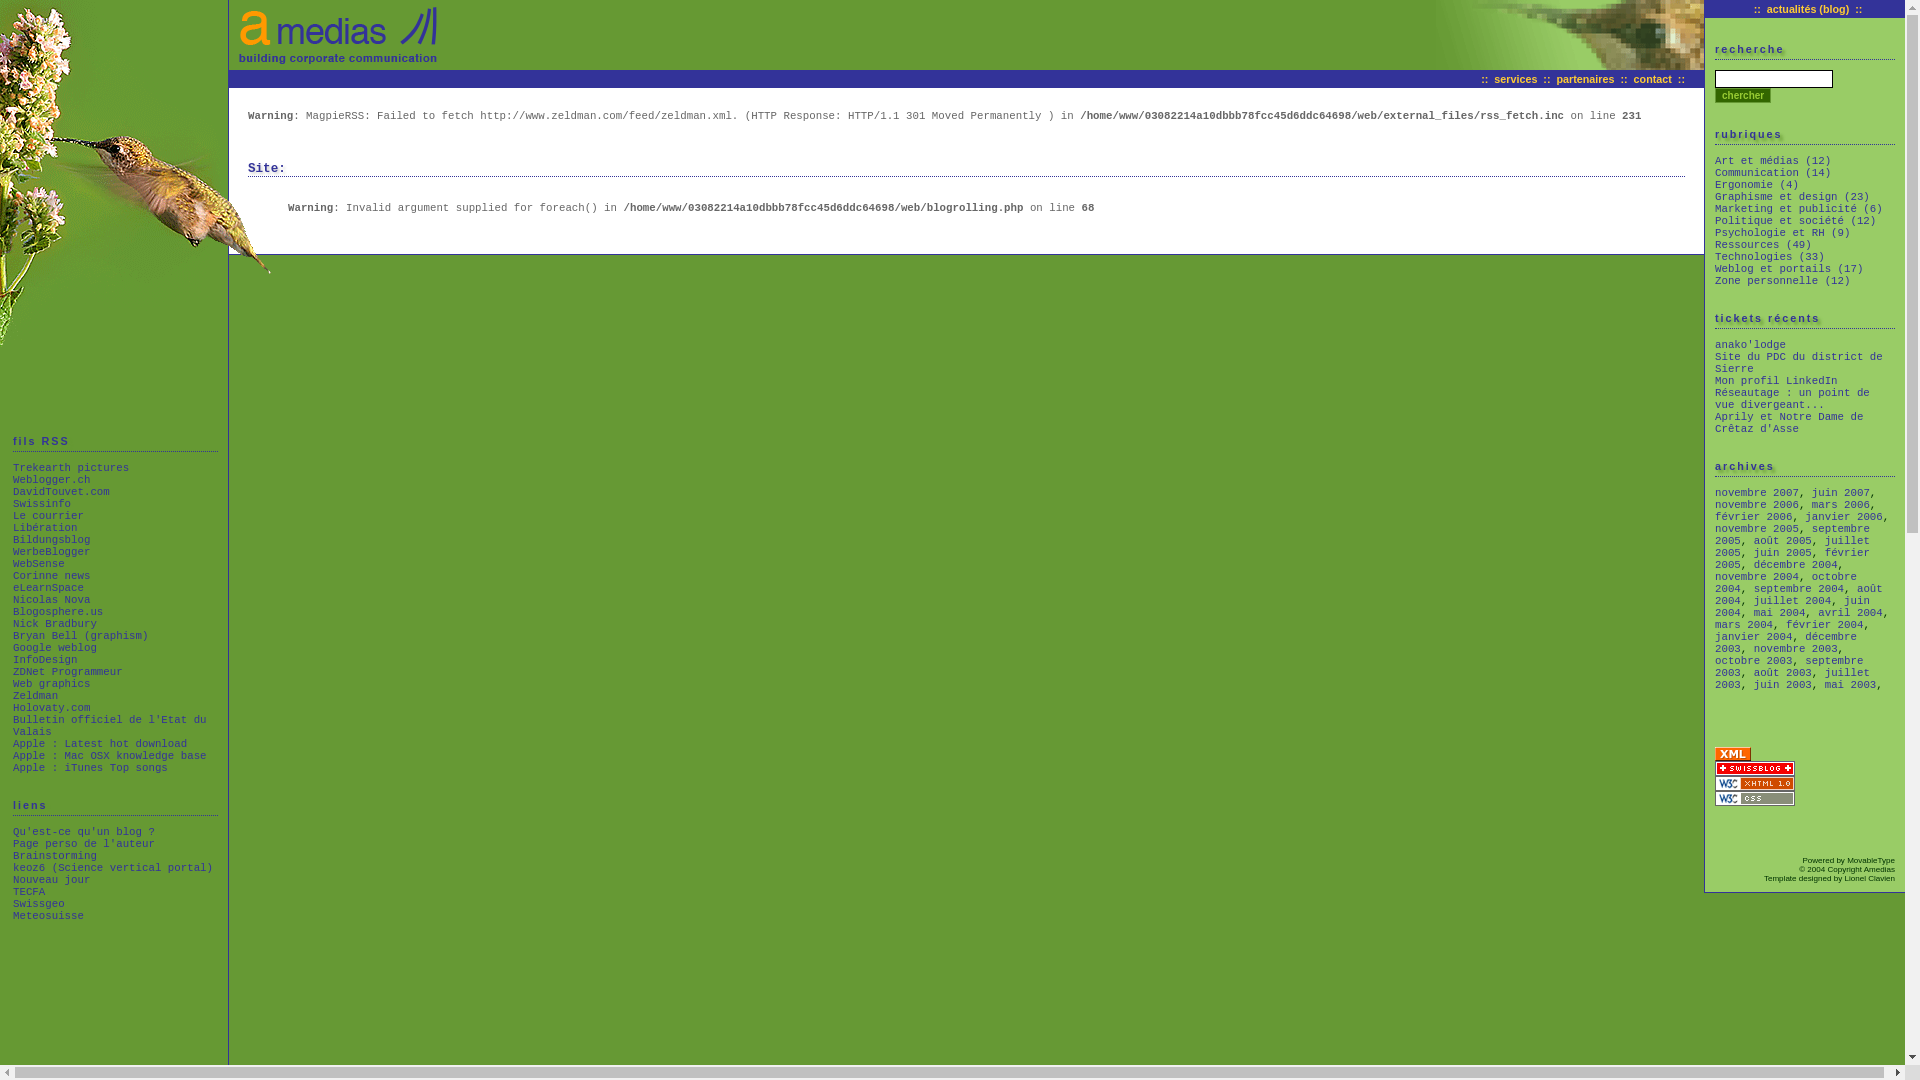 The height and width of the screenshot is (1080, 1920). What do you see at coordinates (1757, 577) in the screenshot?
I see `novembre 2004` at bounding box center [1757, 577].